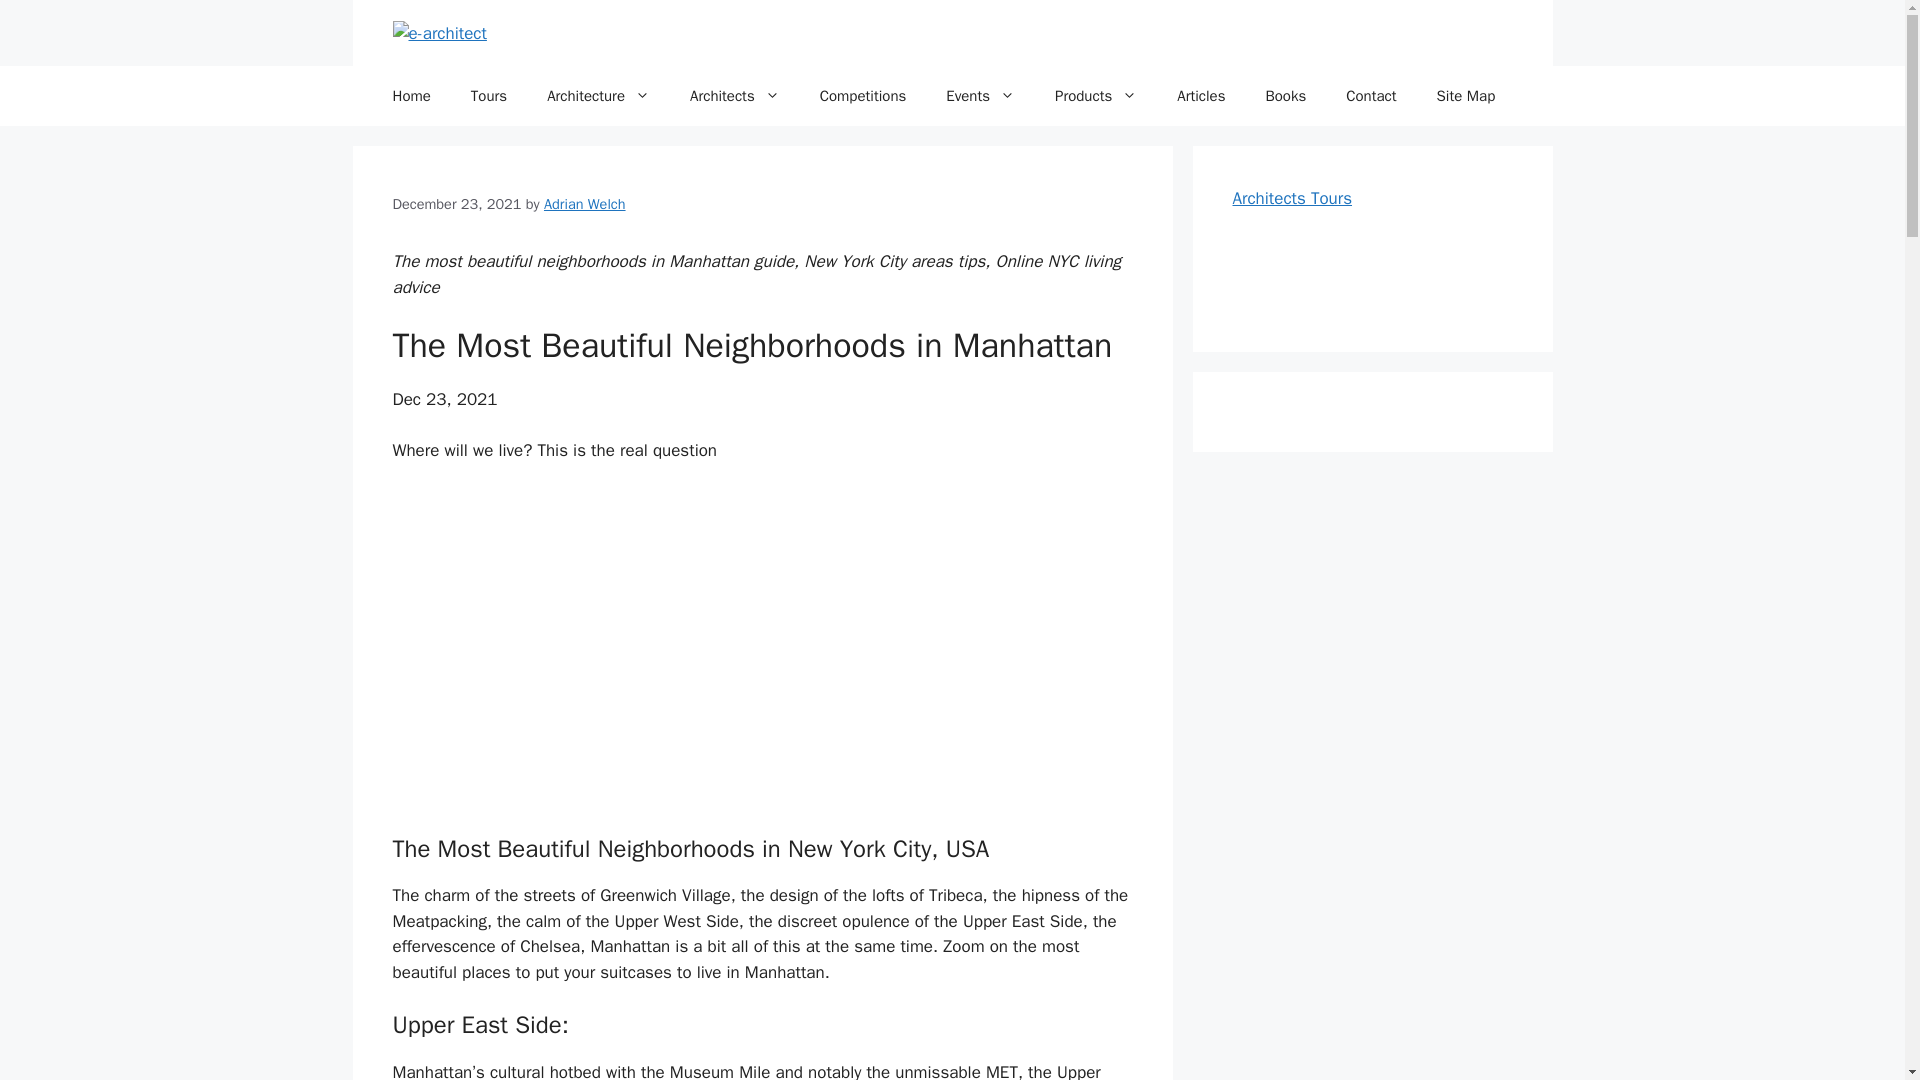 The height and width of the screenshot is (1080, 1920). I want to click on Site Map, so click(1466, 96).